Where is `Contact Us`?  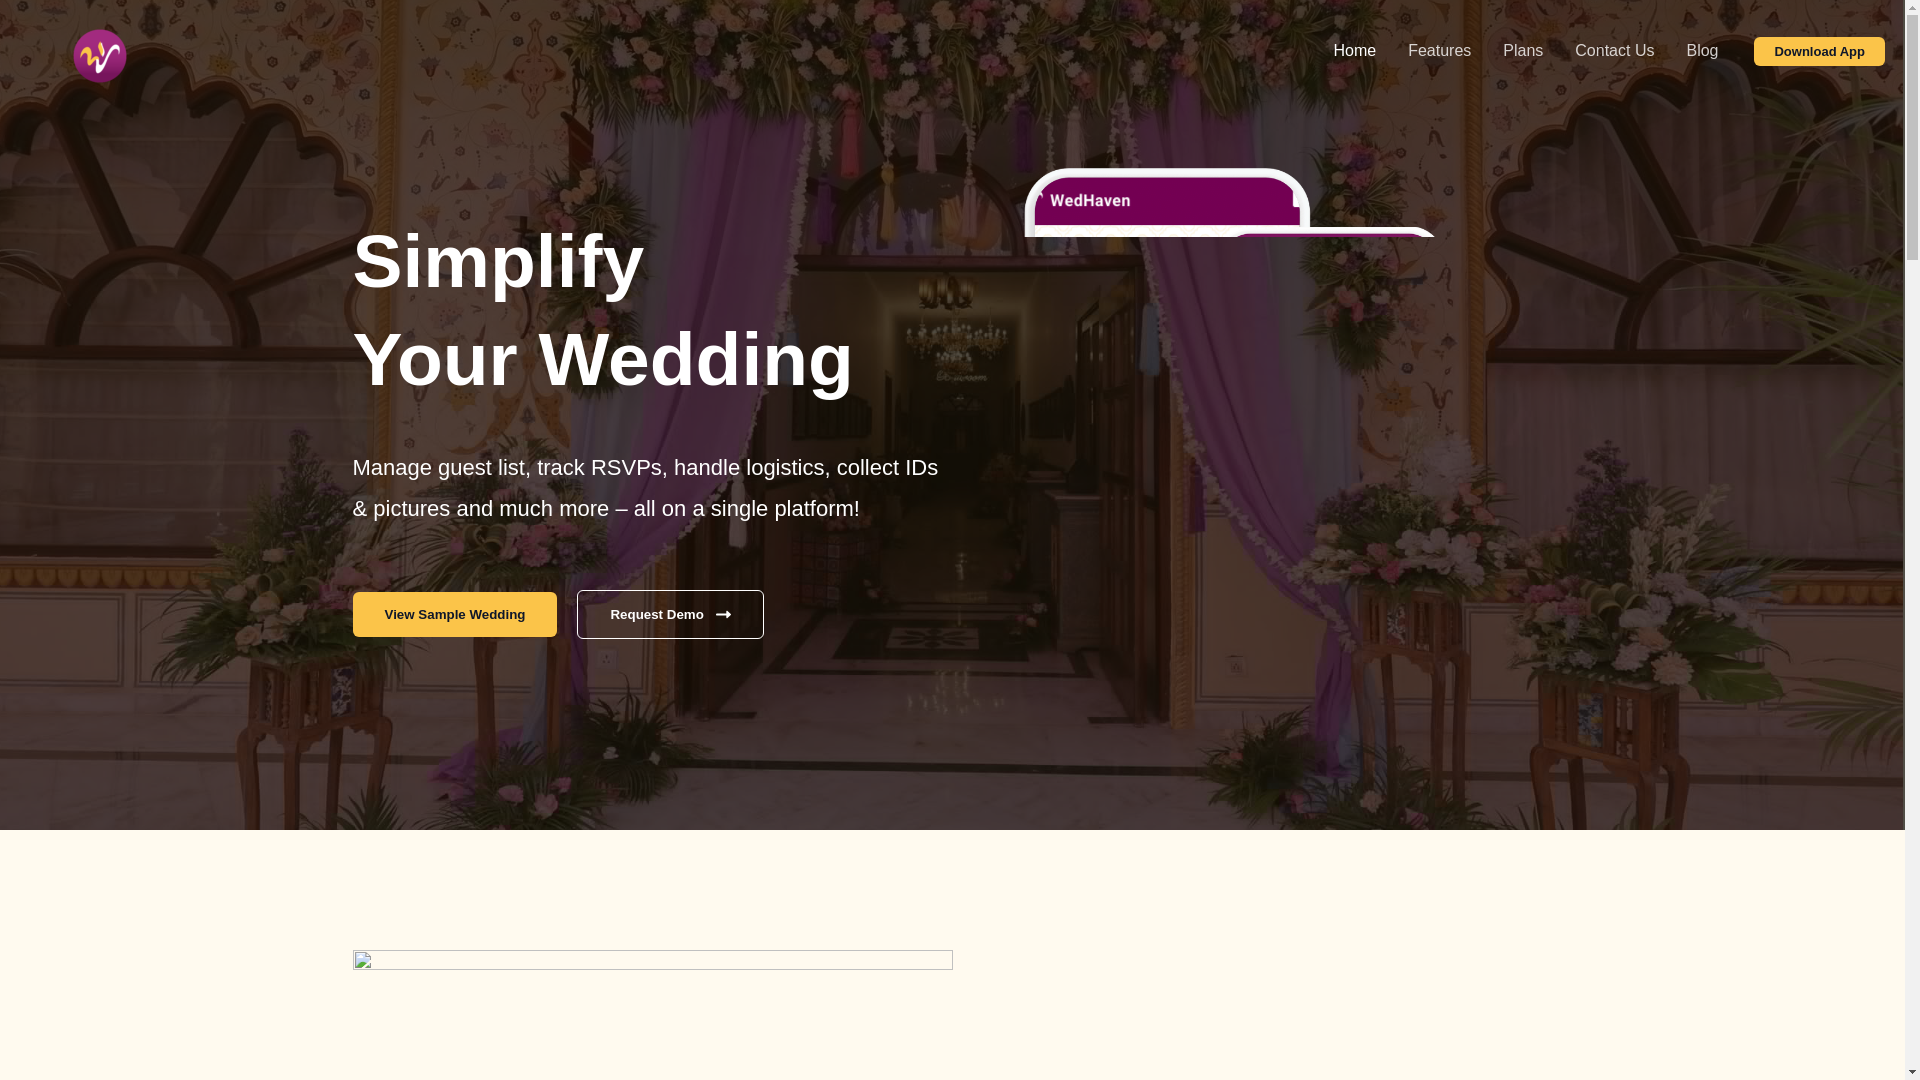
Contact Us is located at coordinates (1614, 51).